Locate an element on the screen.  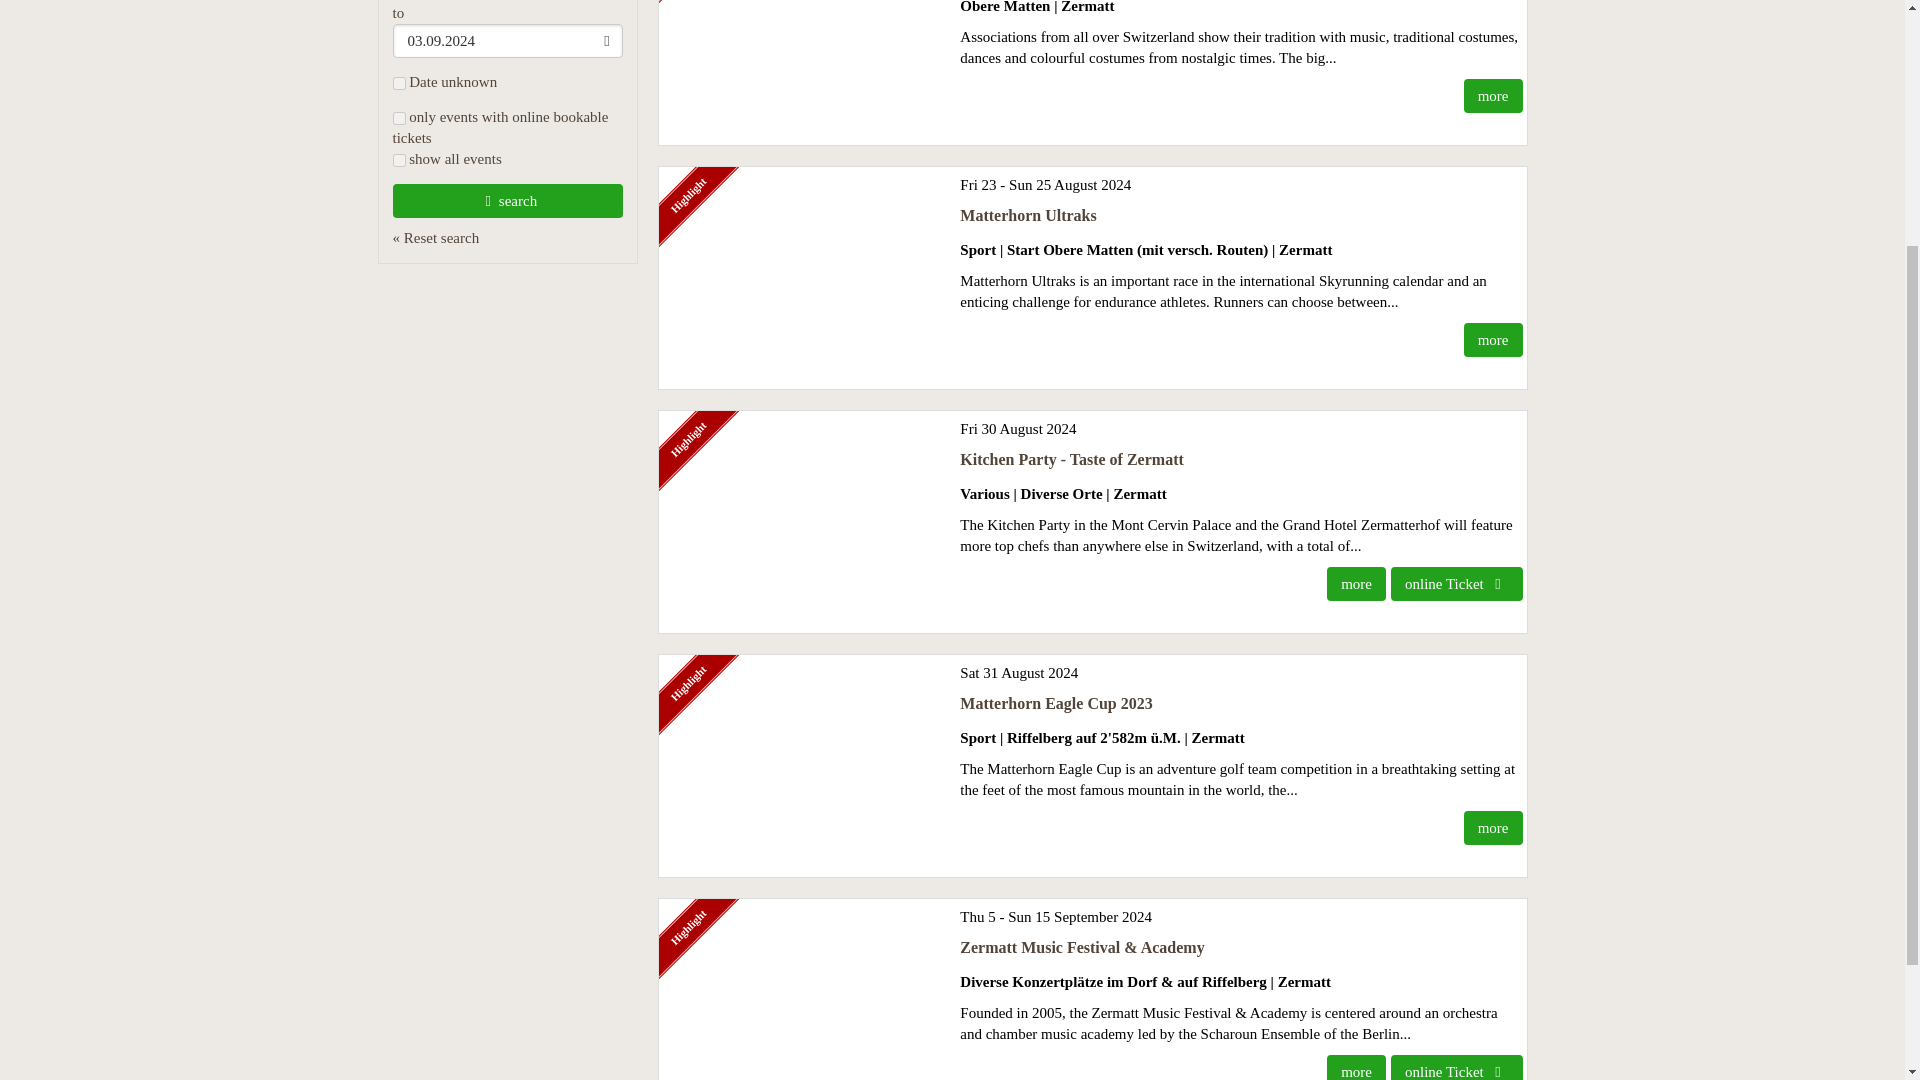
Matterhorn Ultraks is located at coordinates (1028, 215).